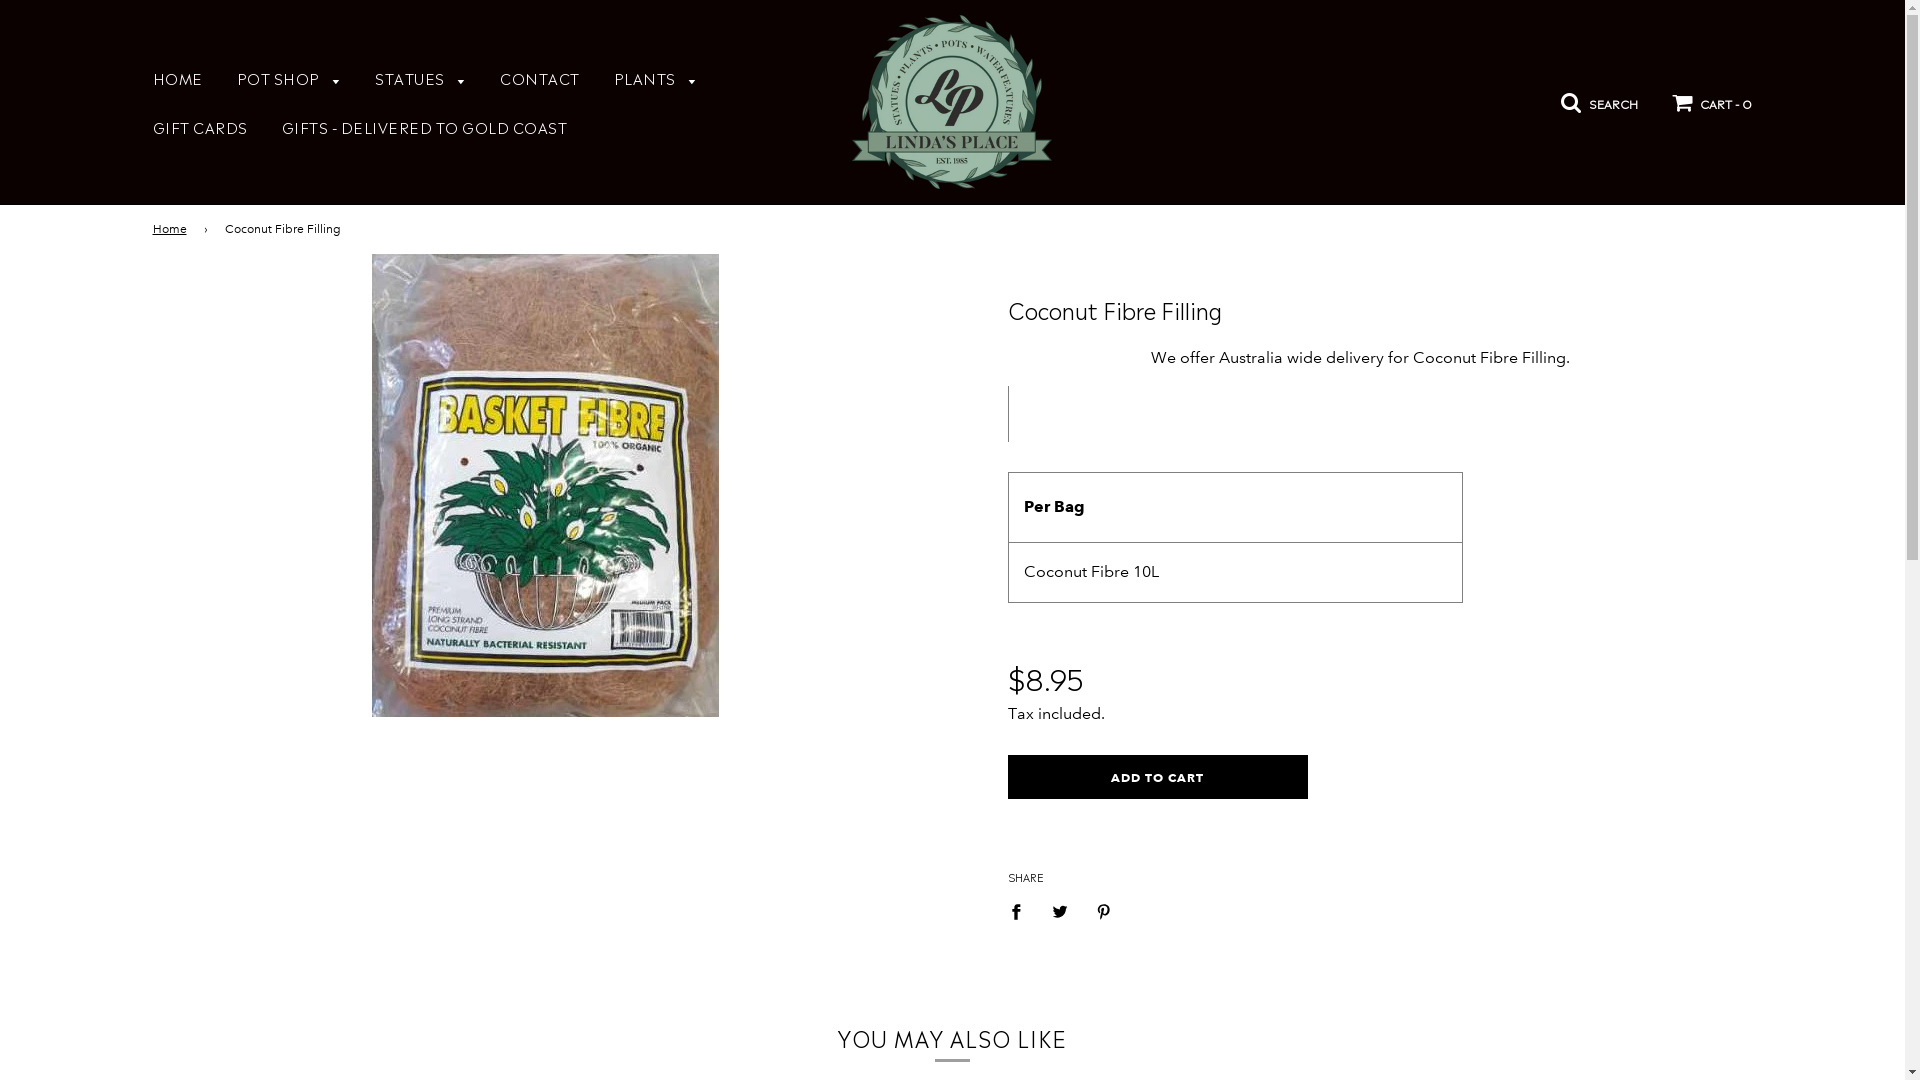 This screenshot has height=1080, width=1920. Describe the element at coordinates (416, 126) in the screenshot. I see `GIFTS - DELIVERED TO GOLD COAST` at that location.